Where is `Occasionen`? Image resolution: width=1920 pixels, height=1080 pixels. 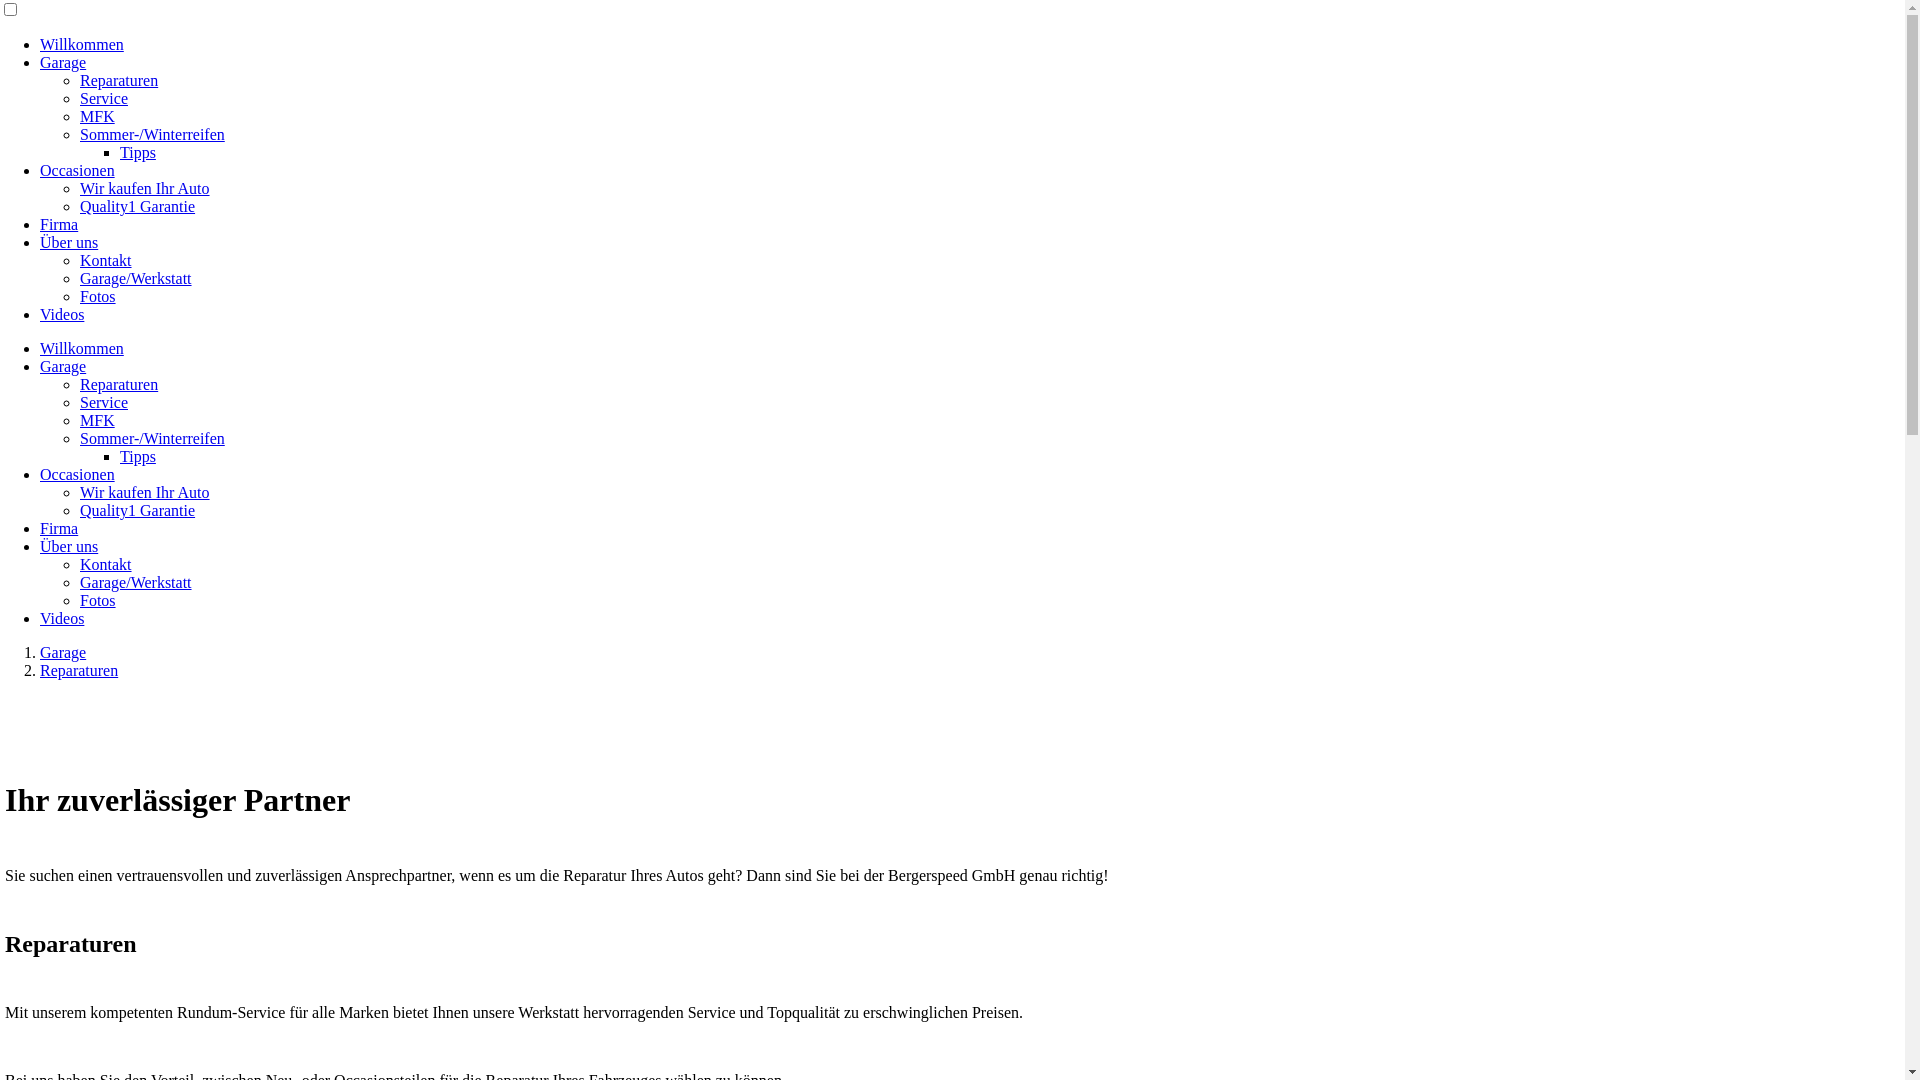 Occasionen is located at coordinates (78, 474).